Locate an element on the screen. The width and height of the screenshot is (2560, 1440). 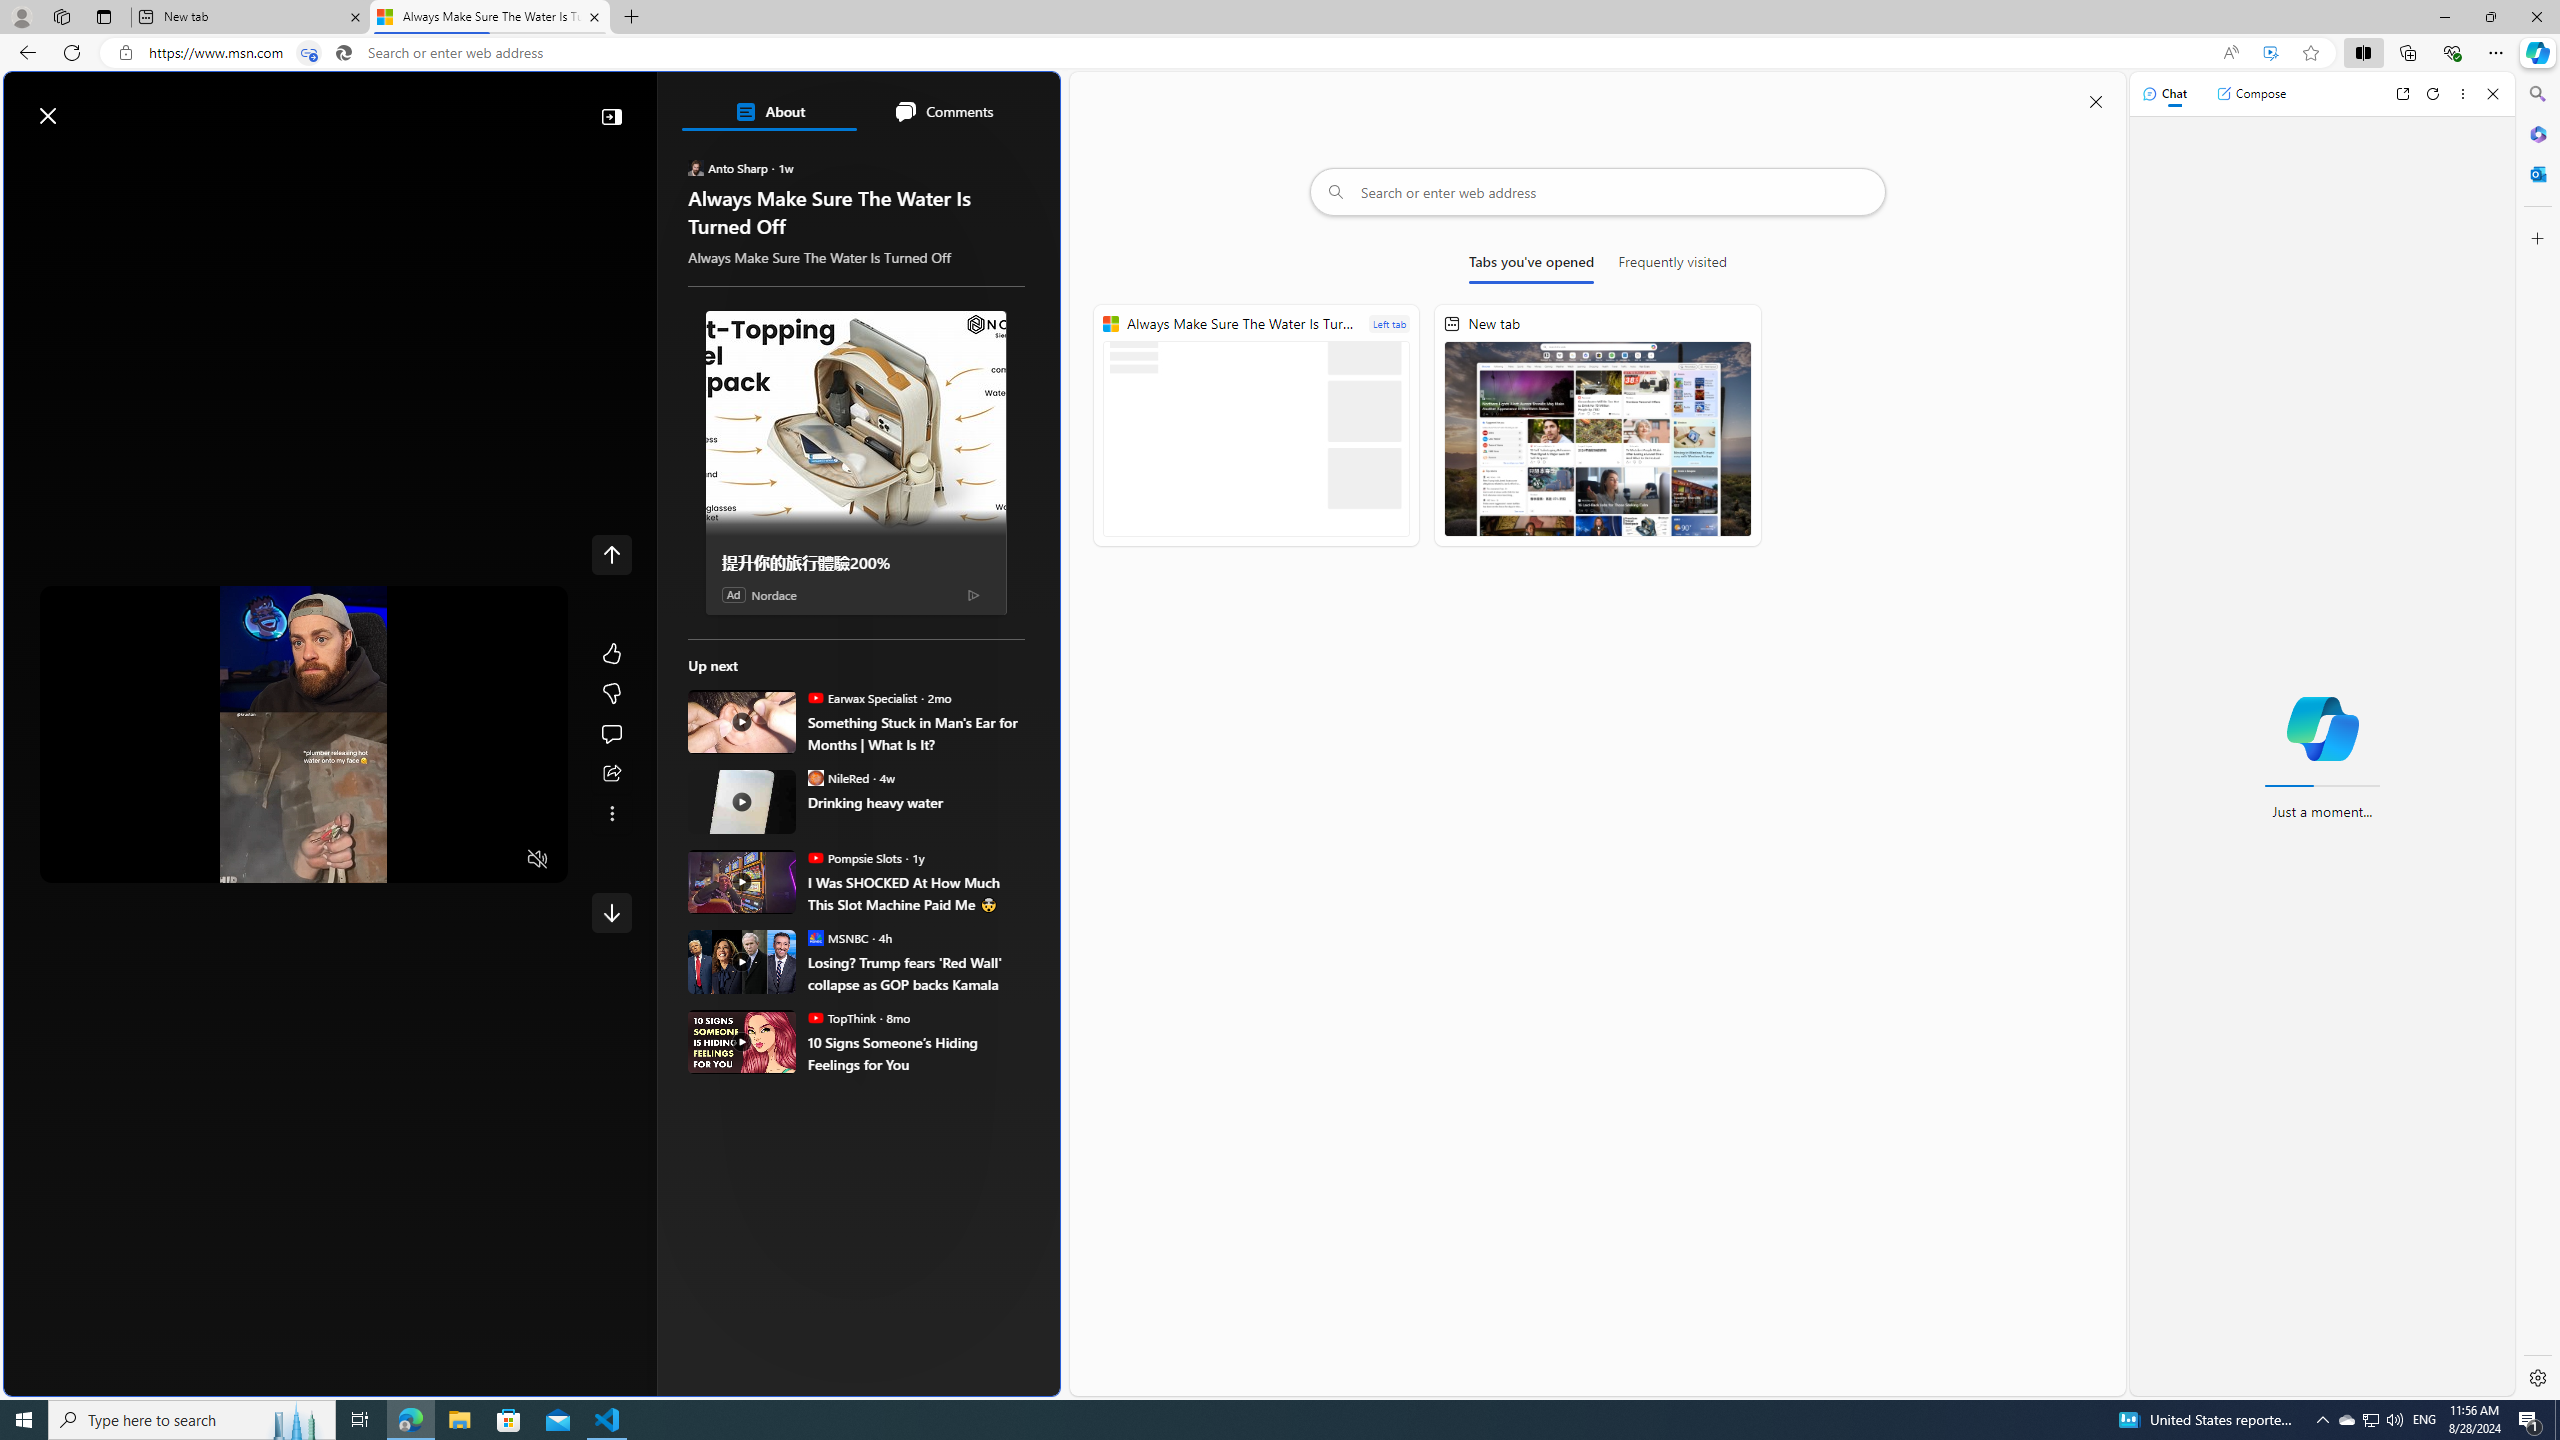
Always Make Sure The Water Is Turned Off is located at coordinates (1256, 426).